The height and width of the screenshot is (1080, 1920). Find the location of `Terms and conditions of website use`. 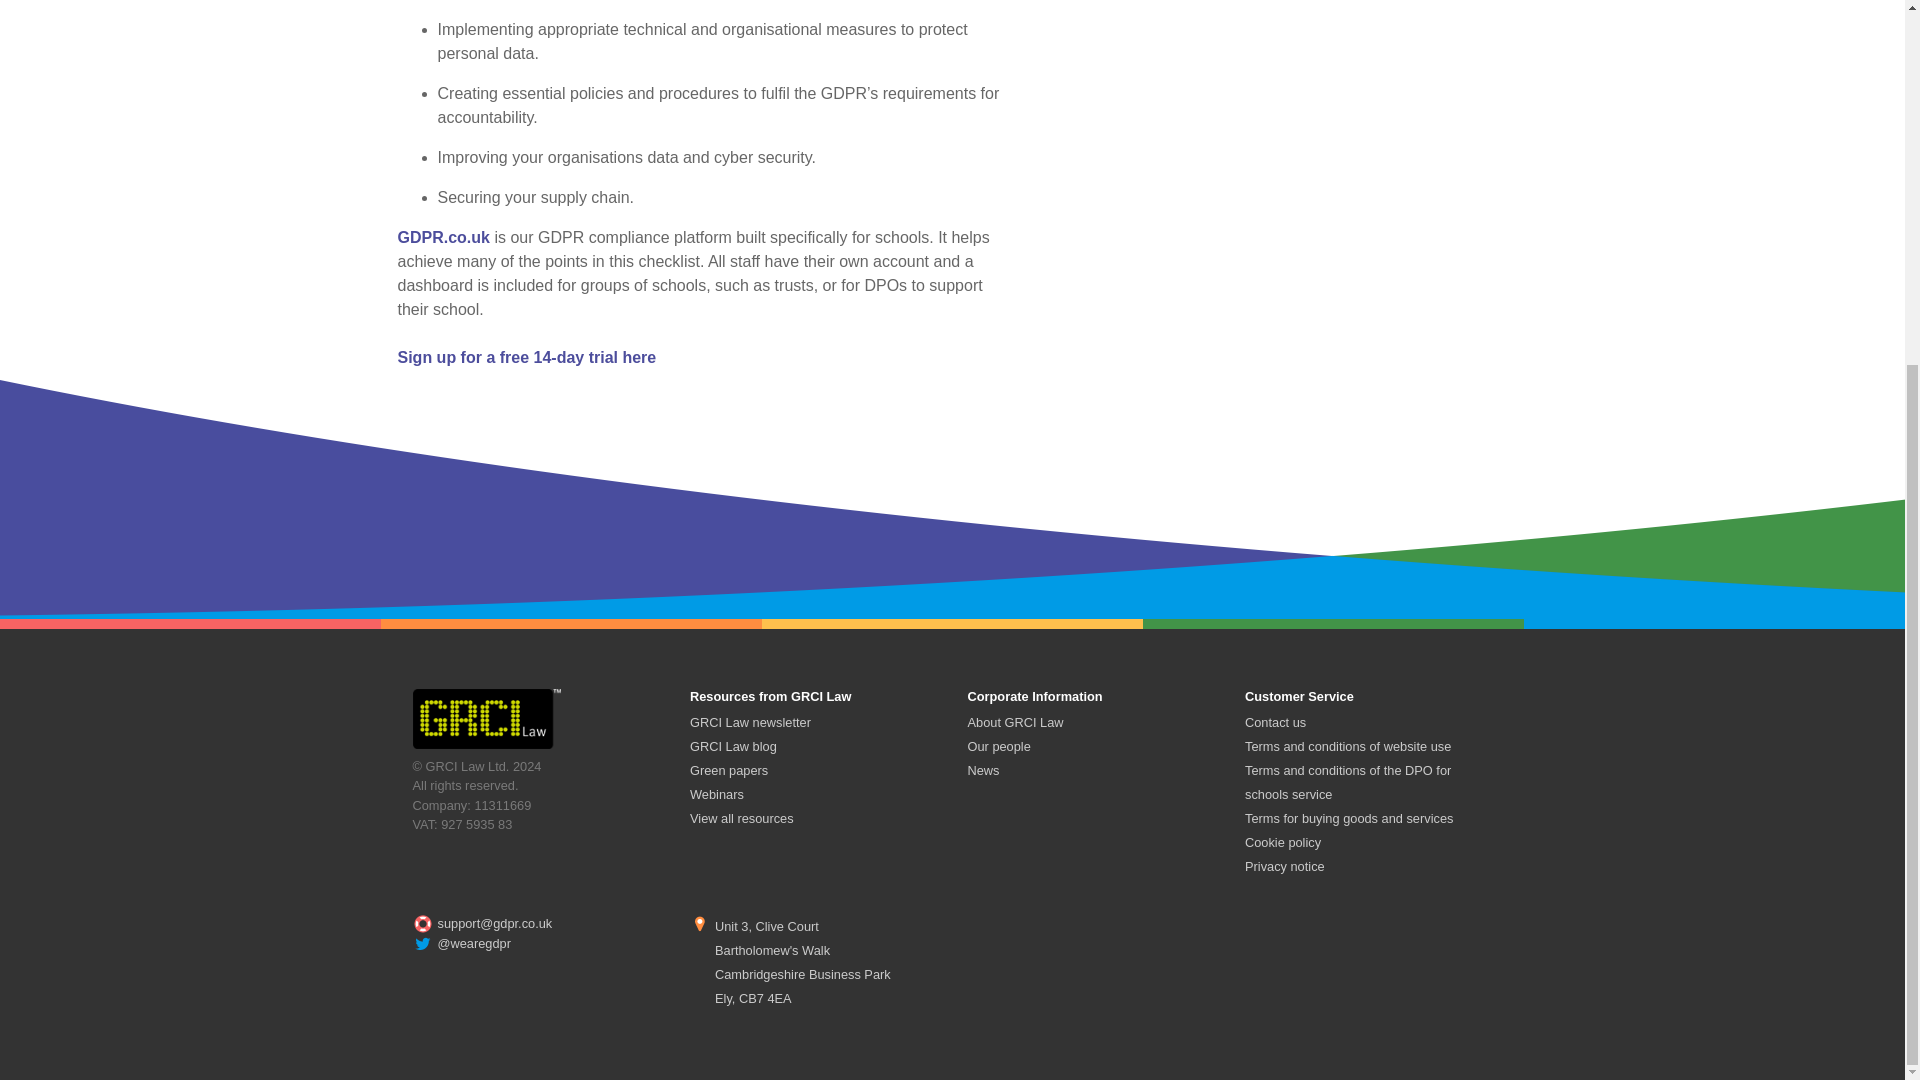

Terms and conditions of website use is located at coordinates (1348, 746).